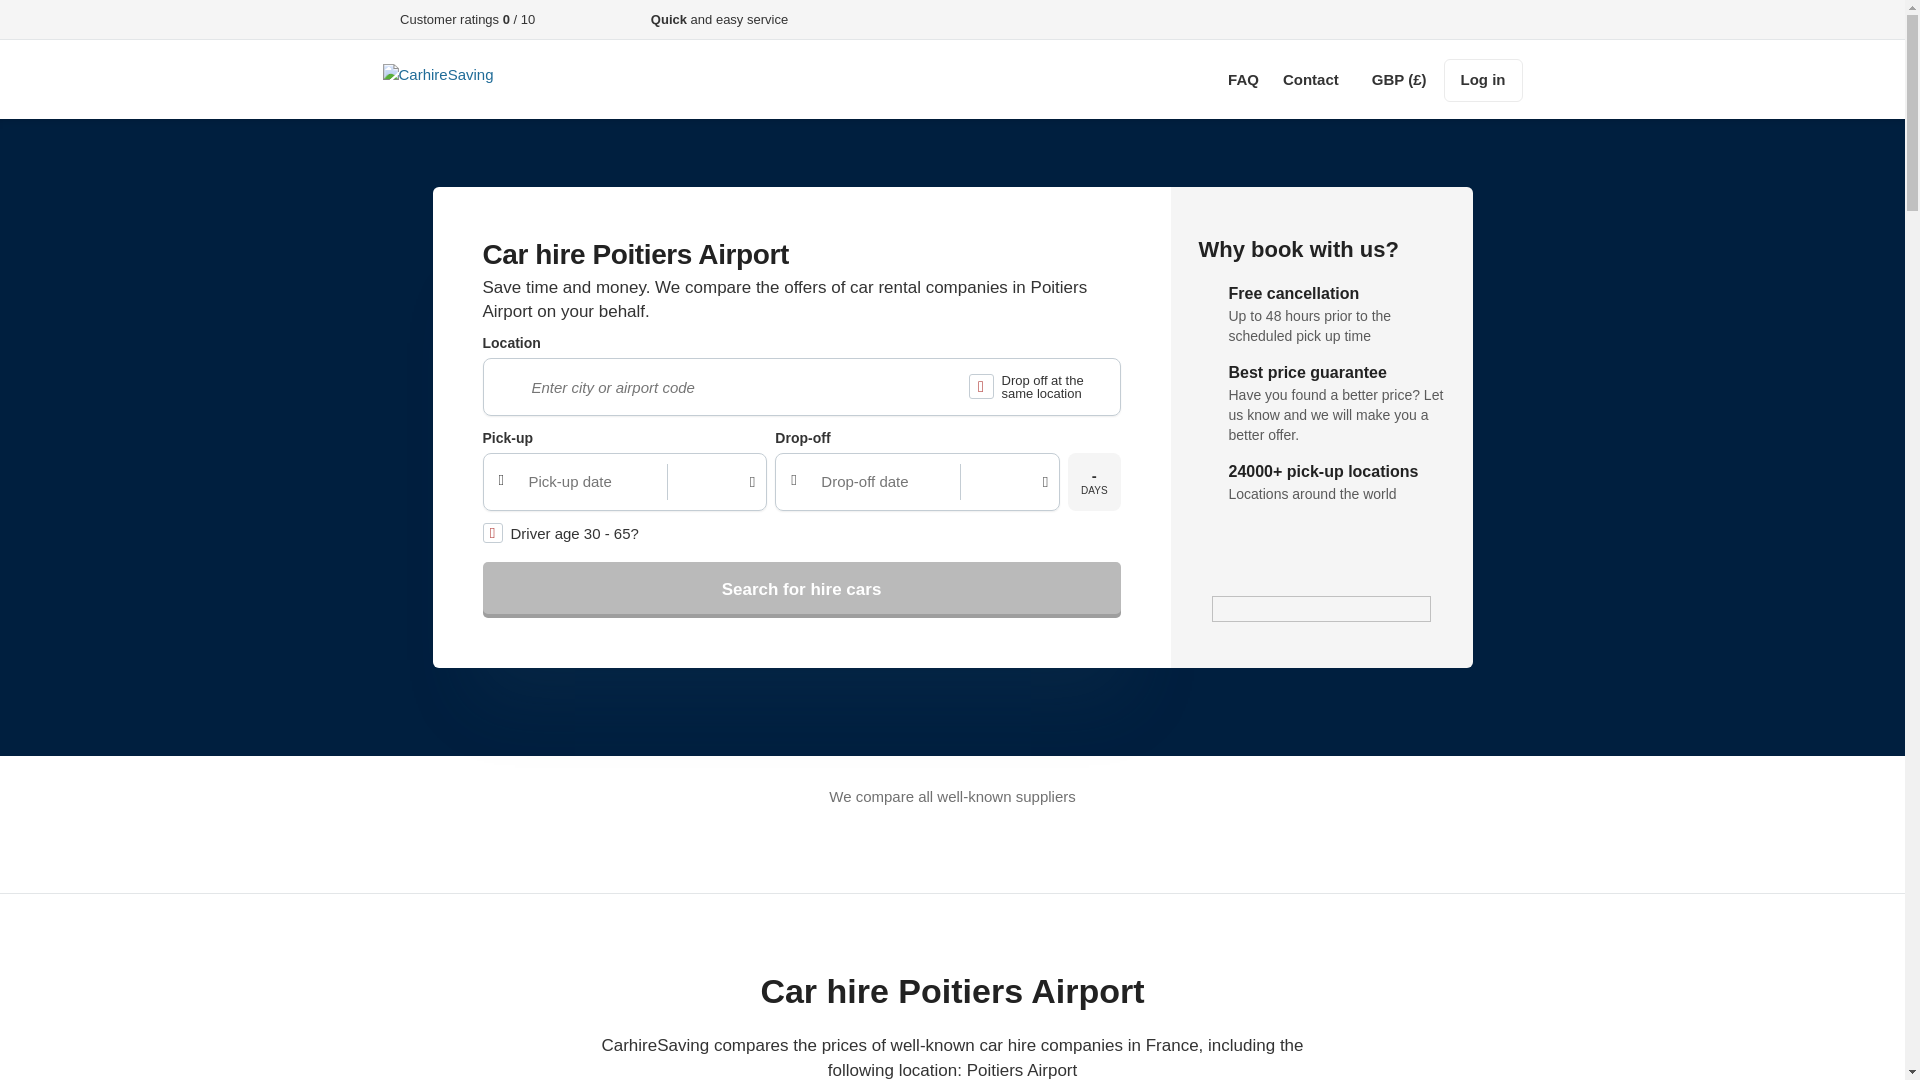 The height and width of the screenshot is (1080, 1920). Describe the element at coordinates (386, 20) in the screenshot. I see `check-solid` at that location.